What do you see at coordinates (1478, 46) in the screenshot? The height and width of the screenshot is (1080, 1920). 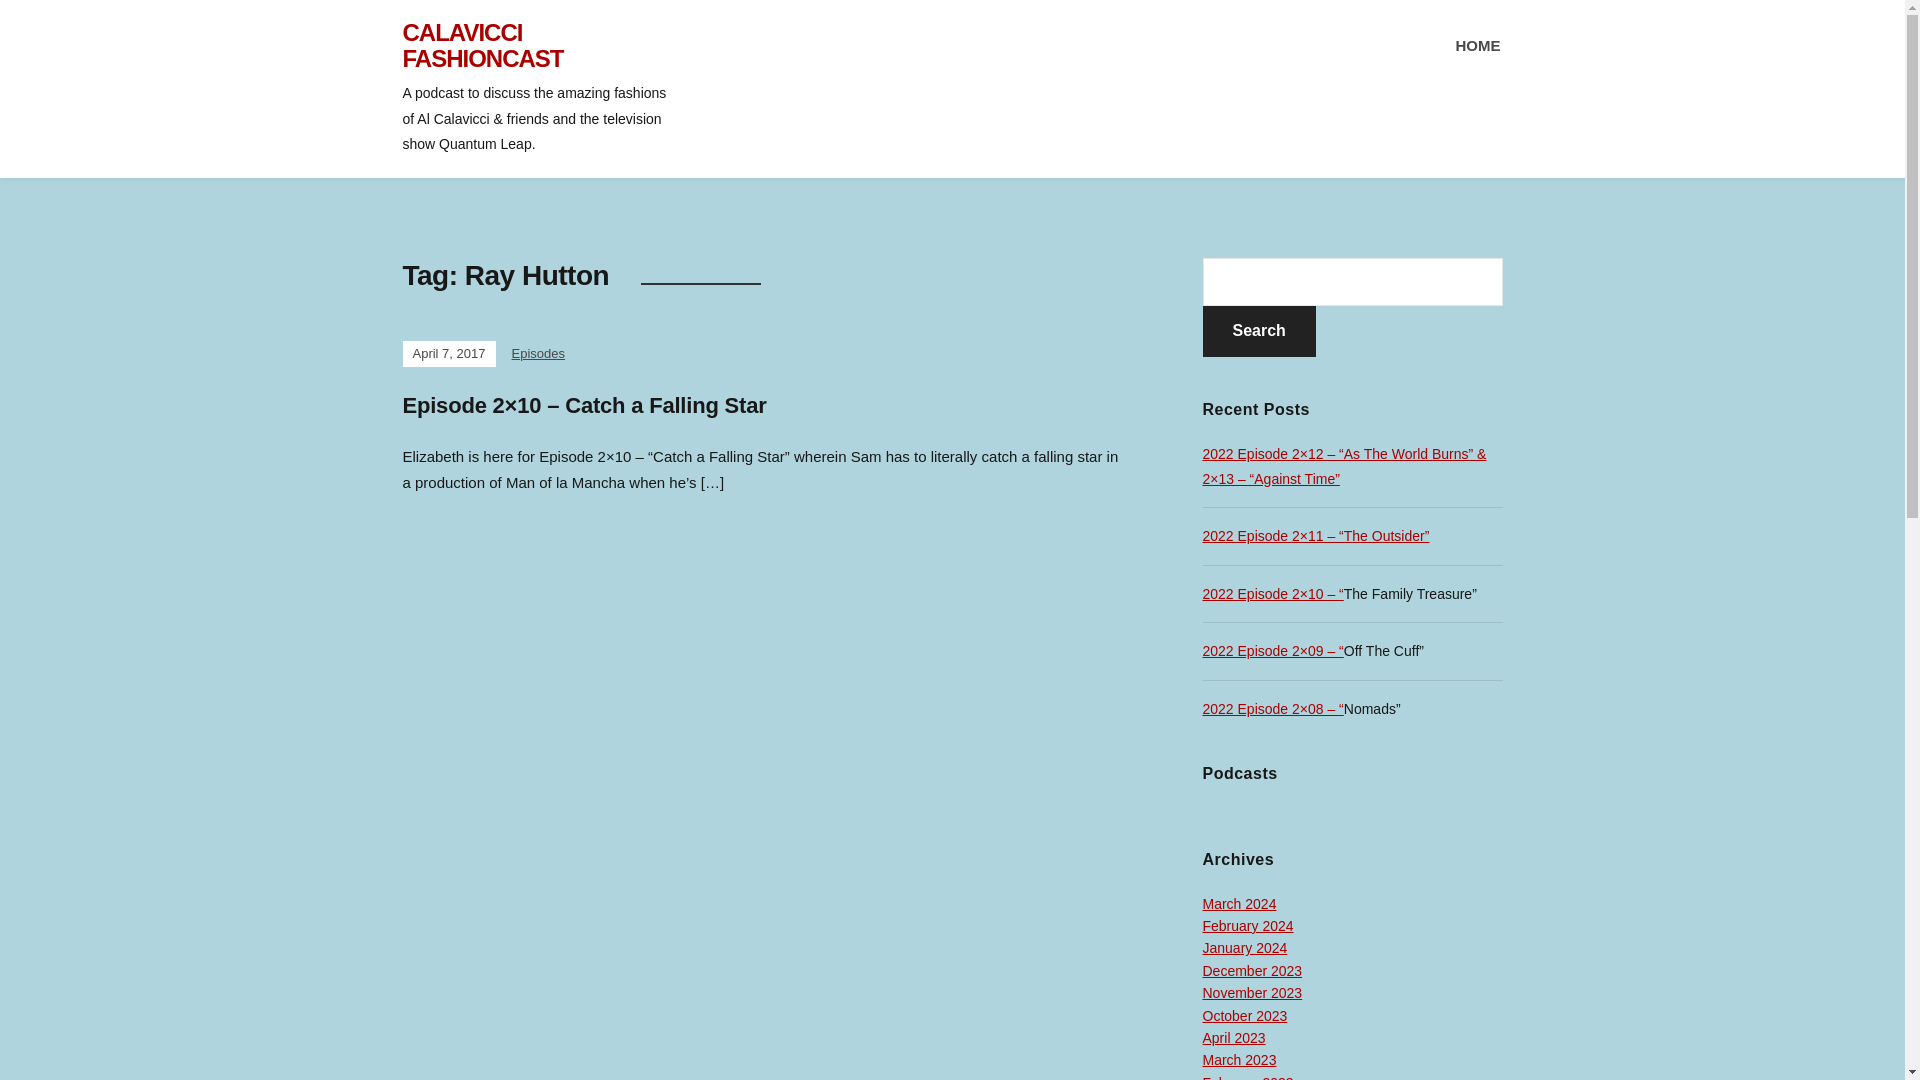 I see `HOME` at bounding box center [1478, 46].